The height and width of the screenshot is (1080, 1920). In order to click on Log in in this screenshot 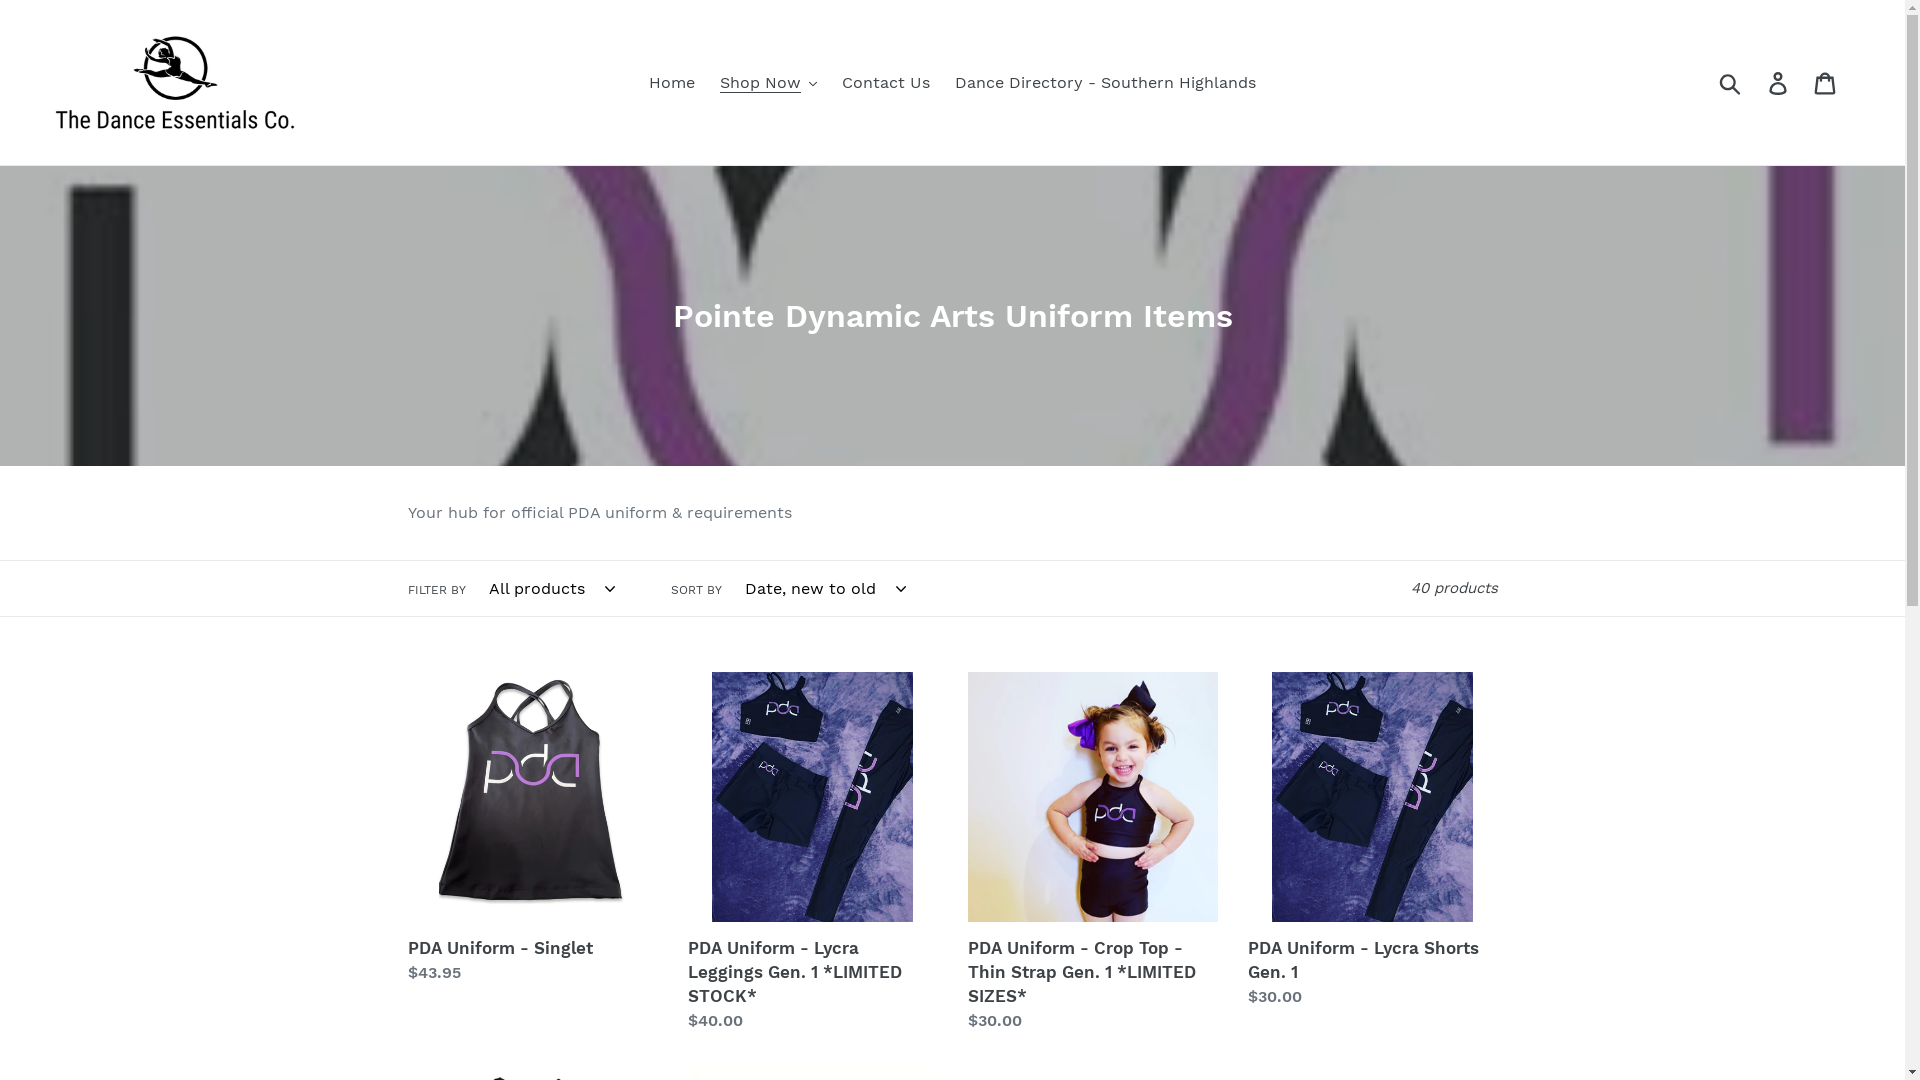, I will do `click(1780, 82)`.